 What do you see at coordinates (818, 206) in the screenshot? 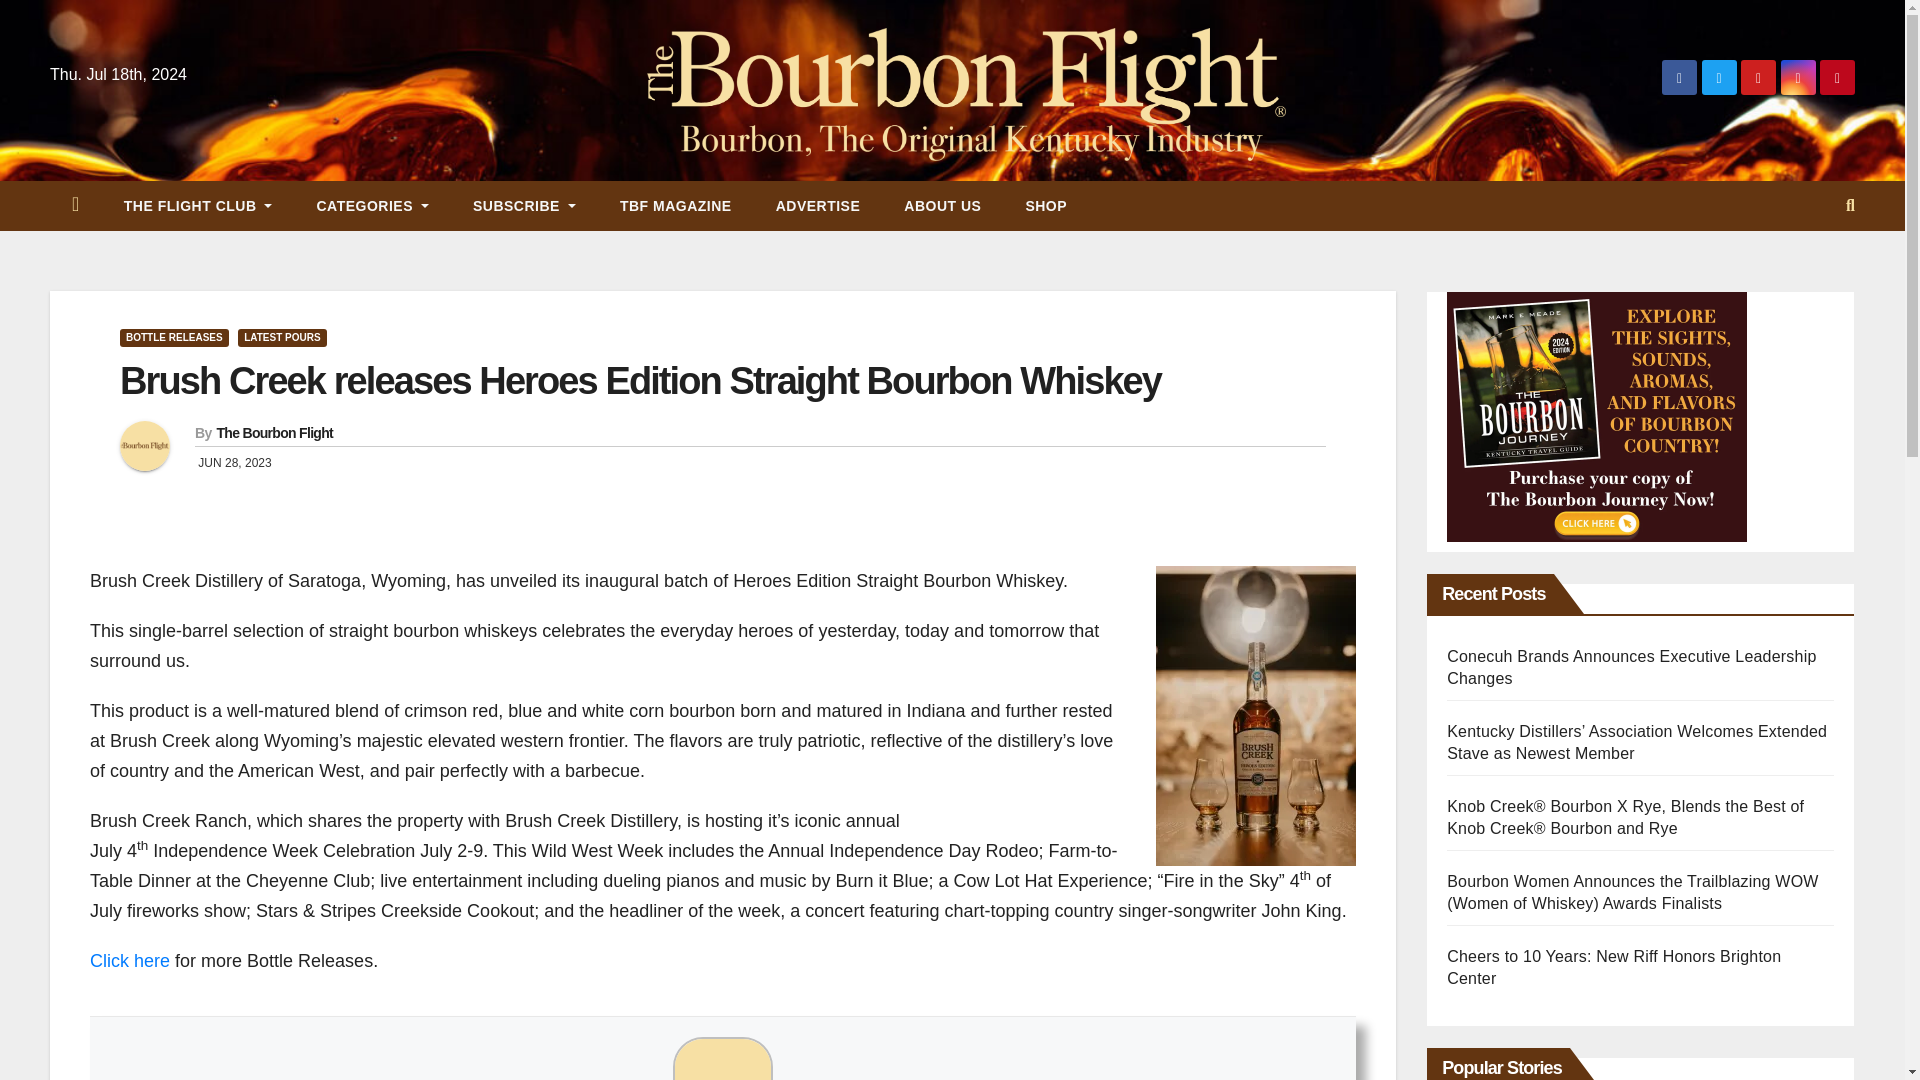
I see `ADVERTISE` at bounding box center [818, 206].